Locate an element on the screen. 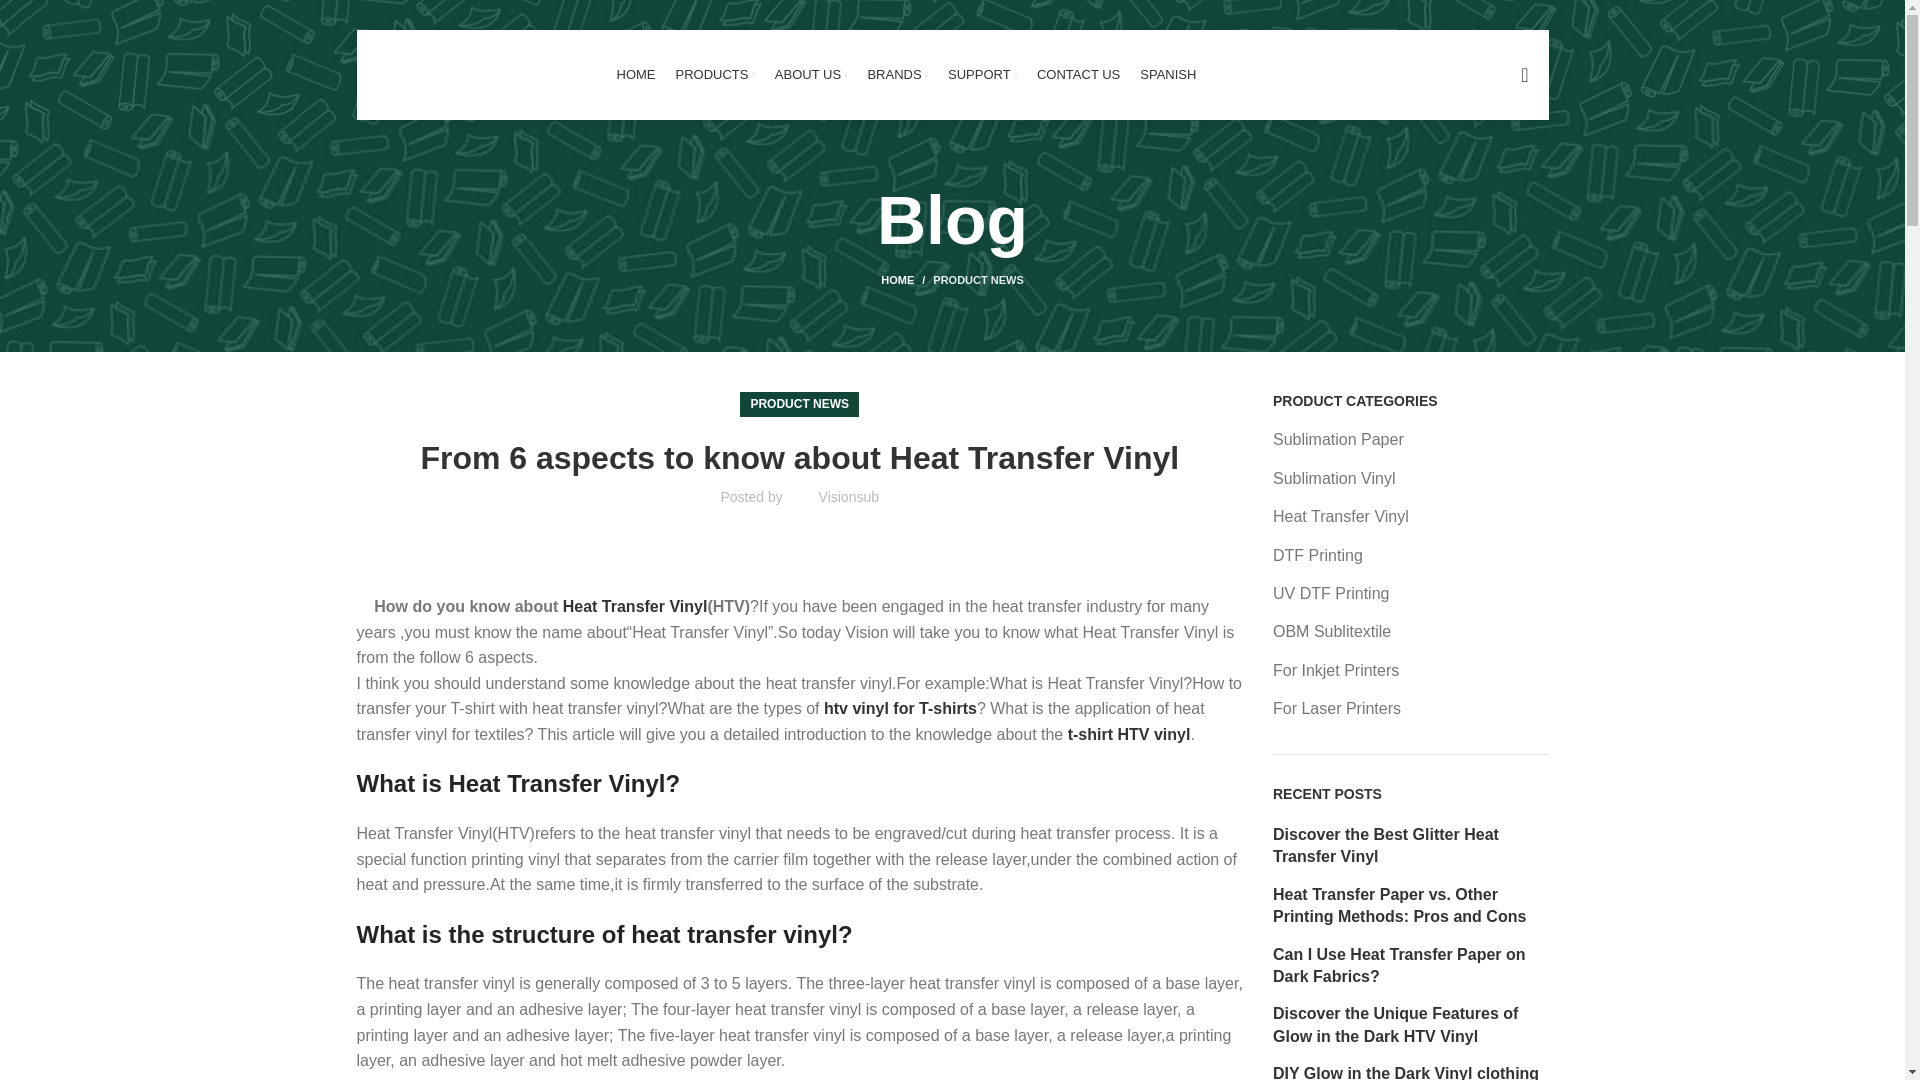  CONTACT US is located at coordinates (1078, 75).